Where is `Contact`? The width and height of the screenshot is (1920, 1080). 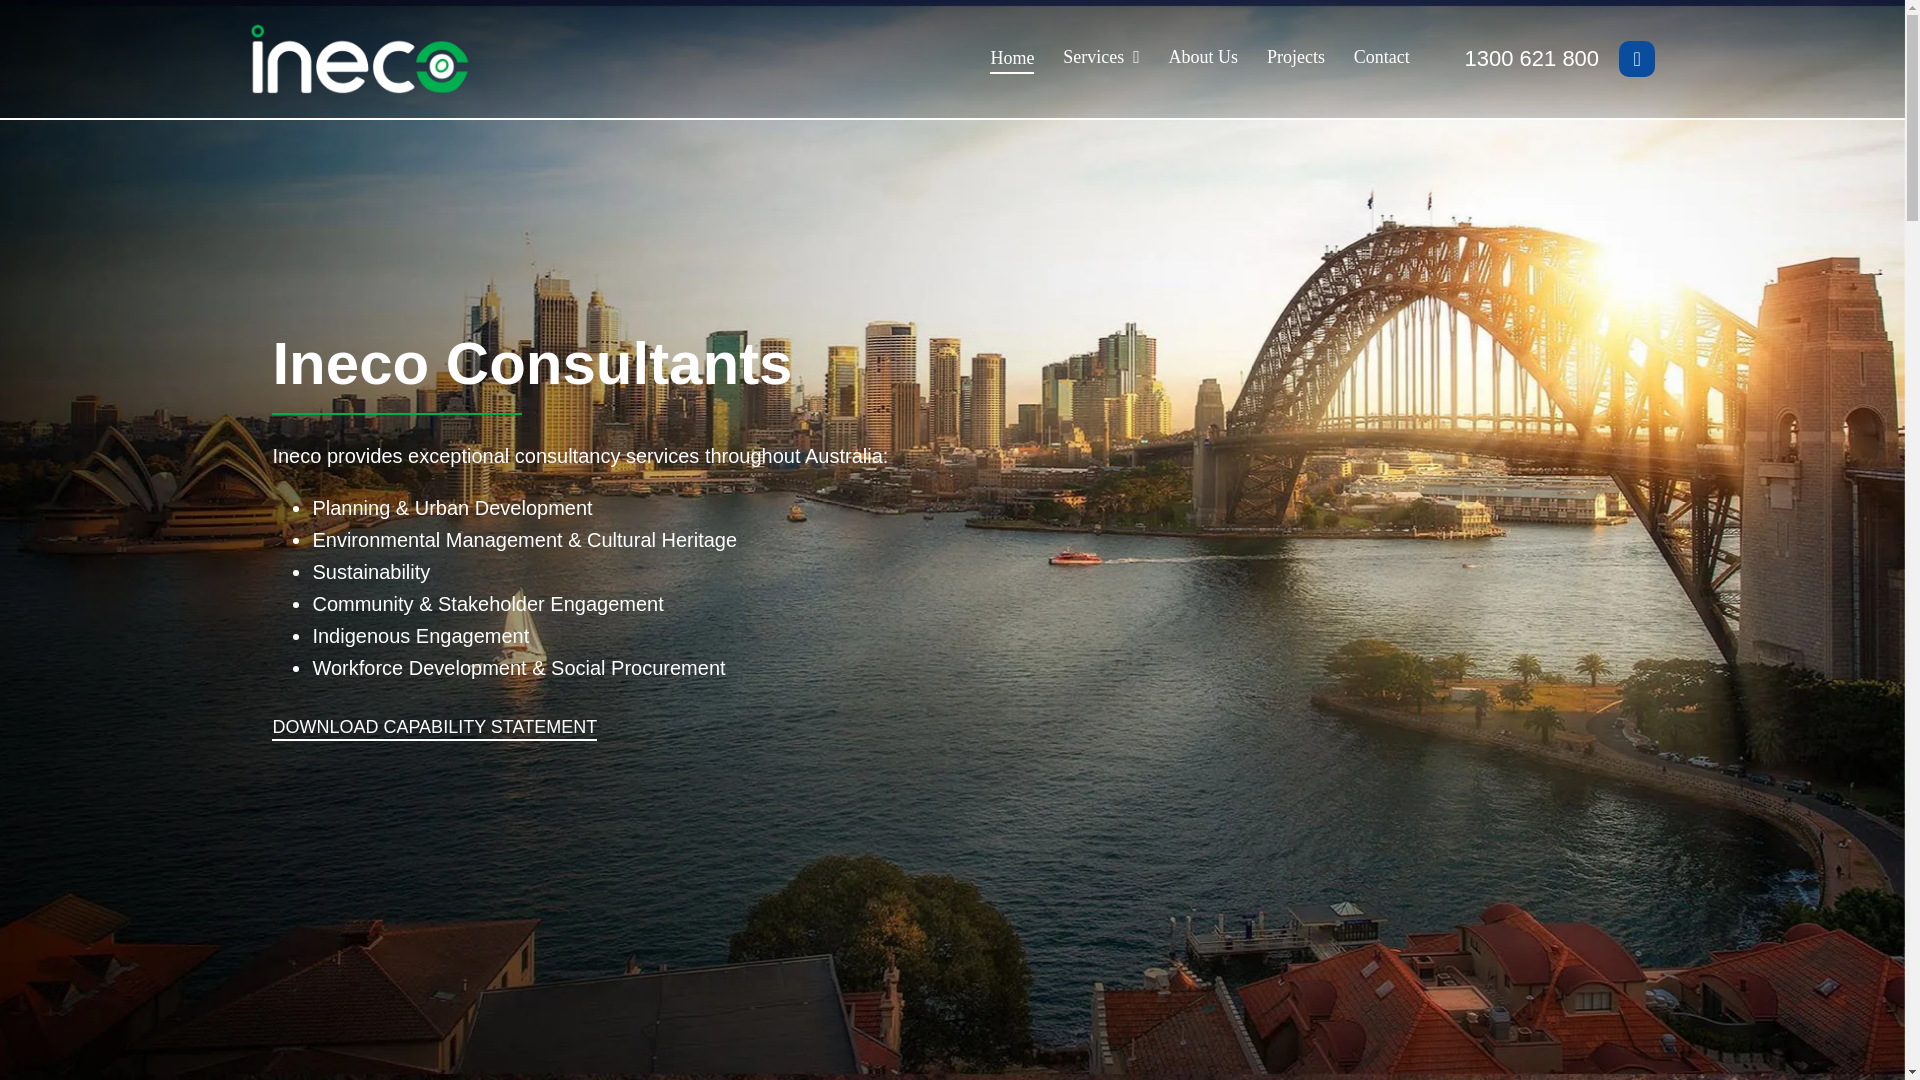 Contact is located at coordinates (1381, 58).